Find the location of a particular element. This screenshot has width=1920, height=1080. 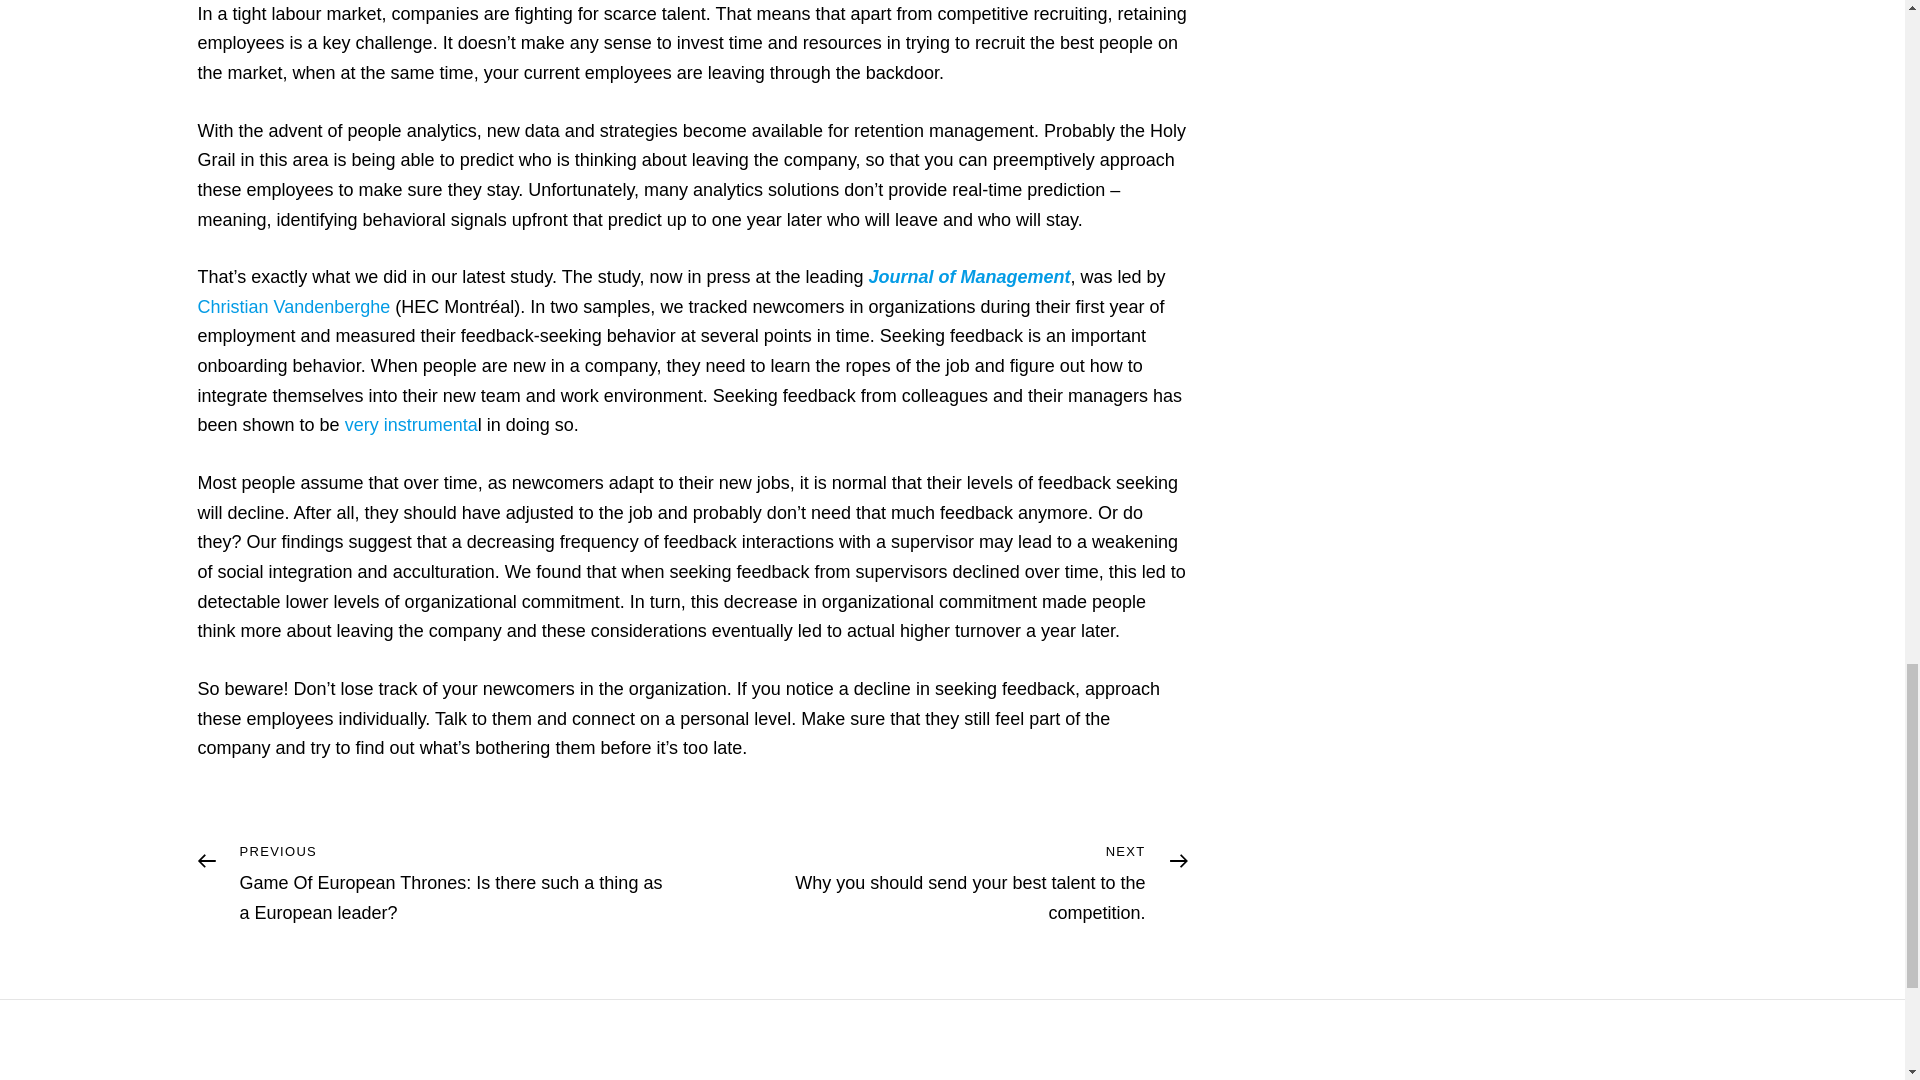

Christian Vandenberghe is located at coordinates (294, 307).